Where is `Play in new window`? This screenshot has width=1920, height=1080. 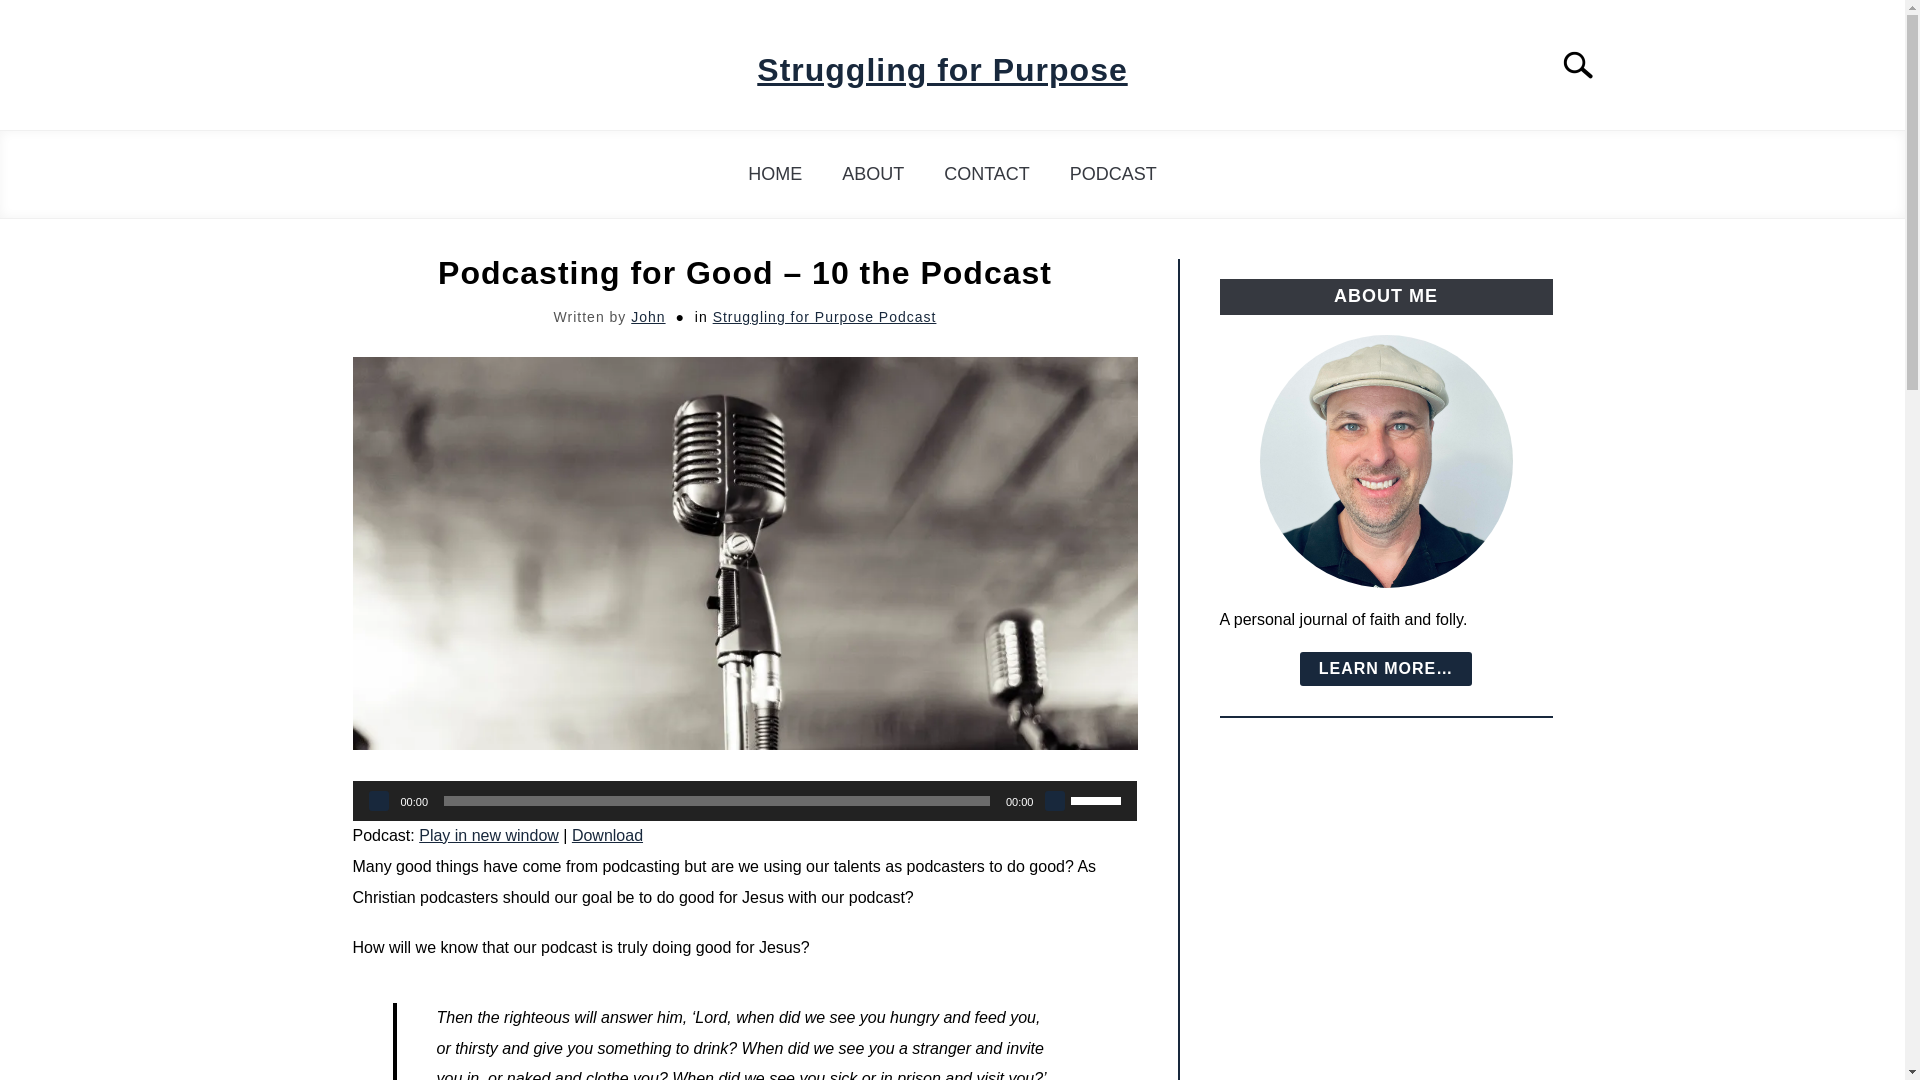 Play in new window is located at coordinates (488, 835).